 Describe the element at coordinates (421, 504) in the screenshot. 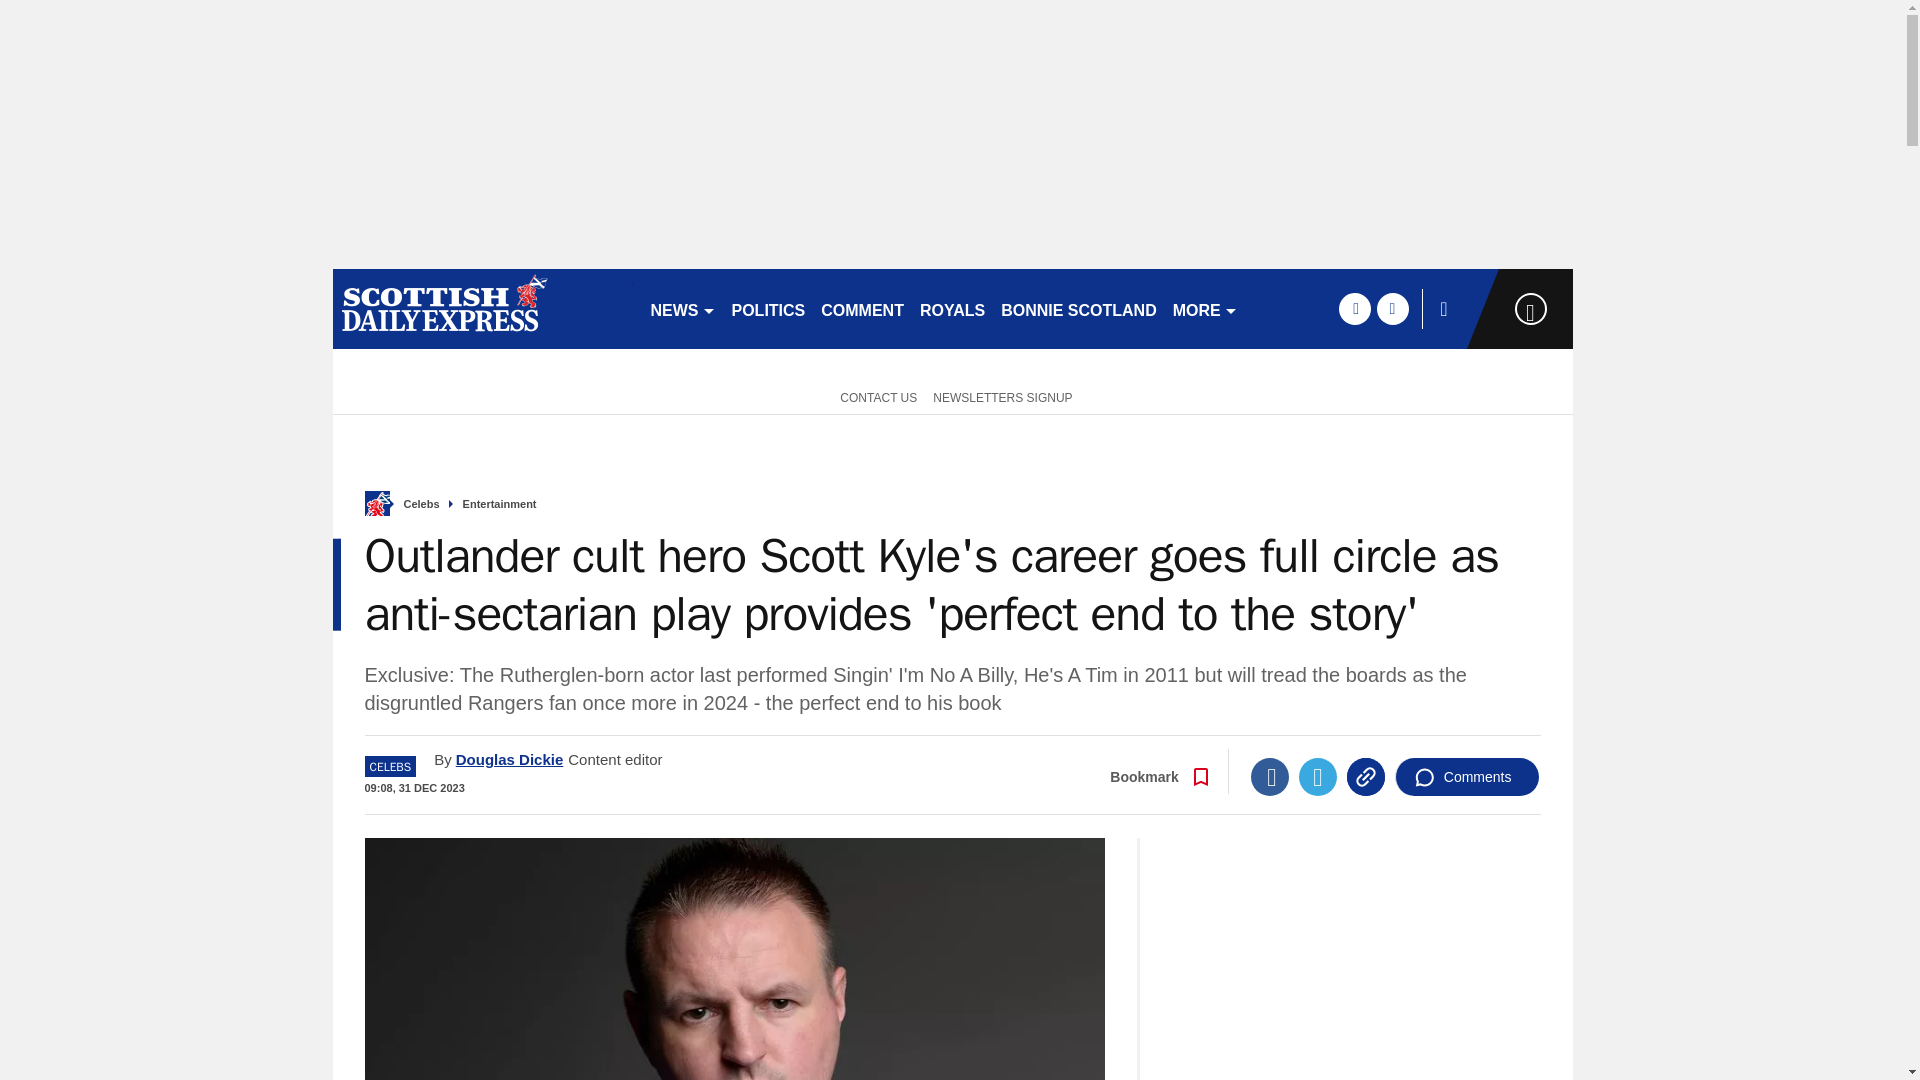

I see `Celebs` at that location.